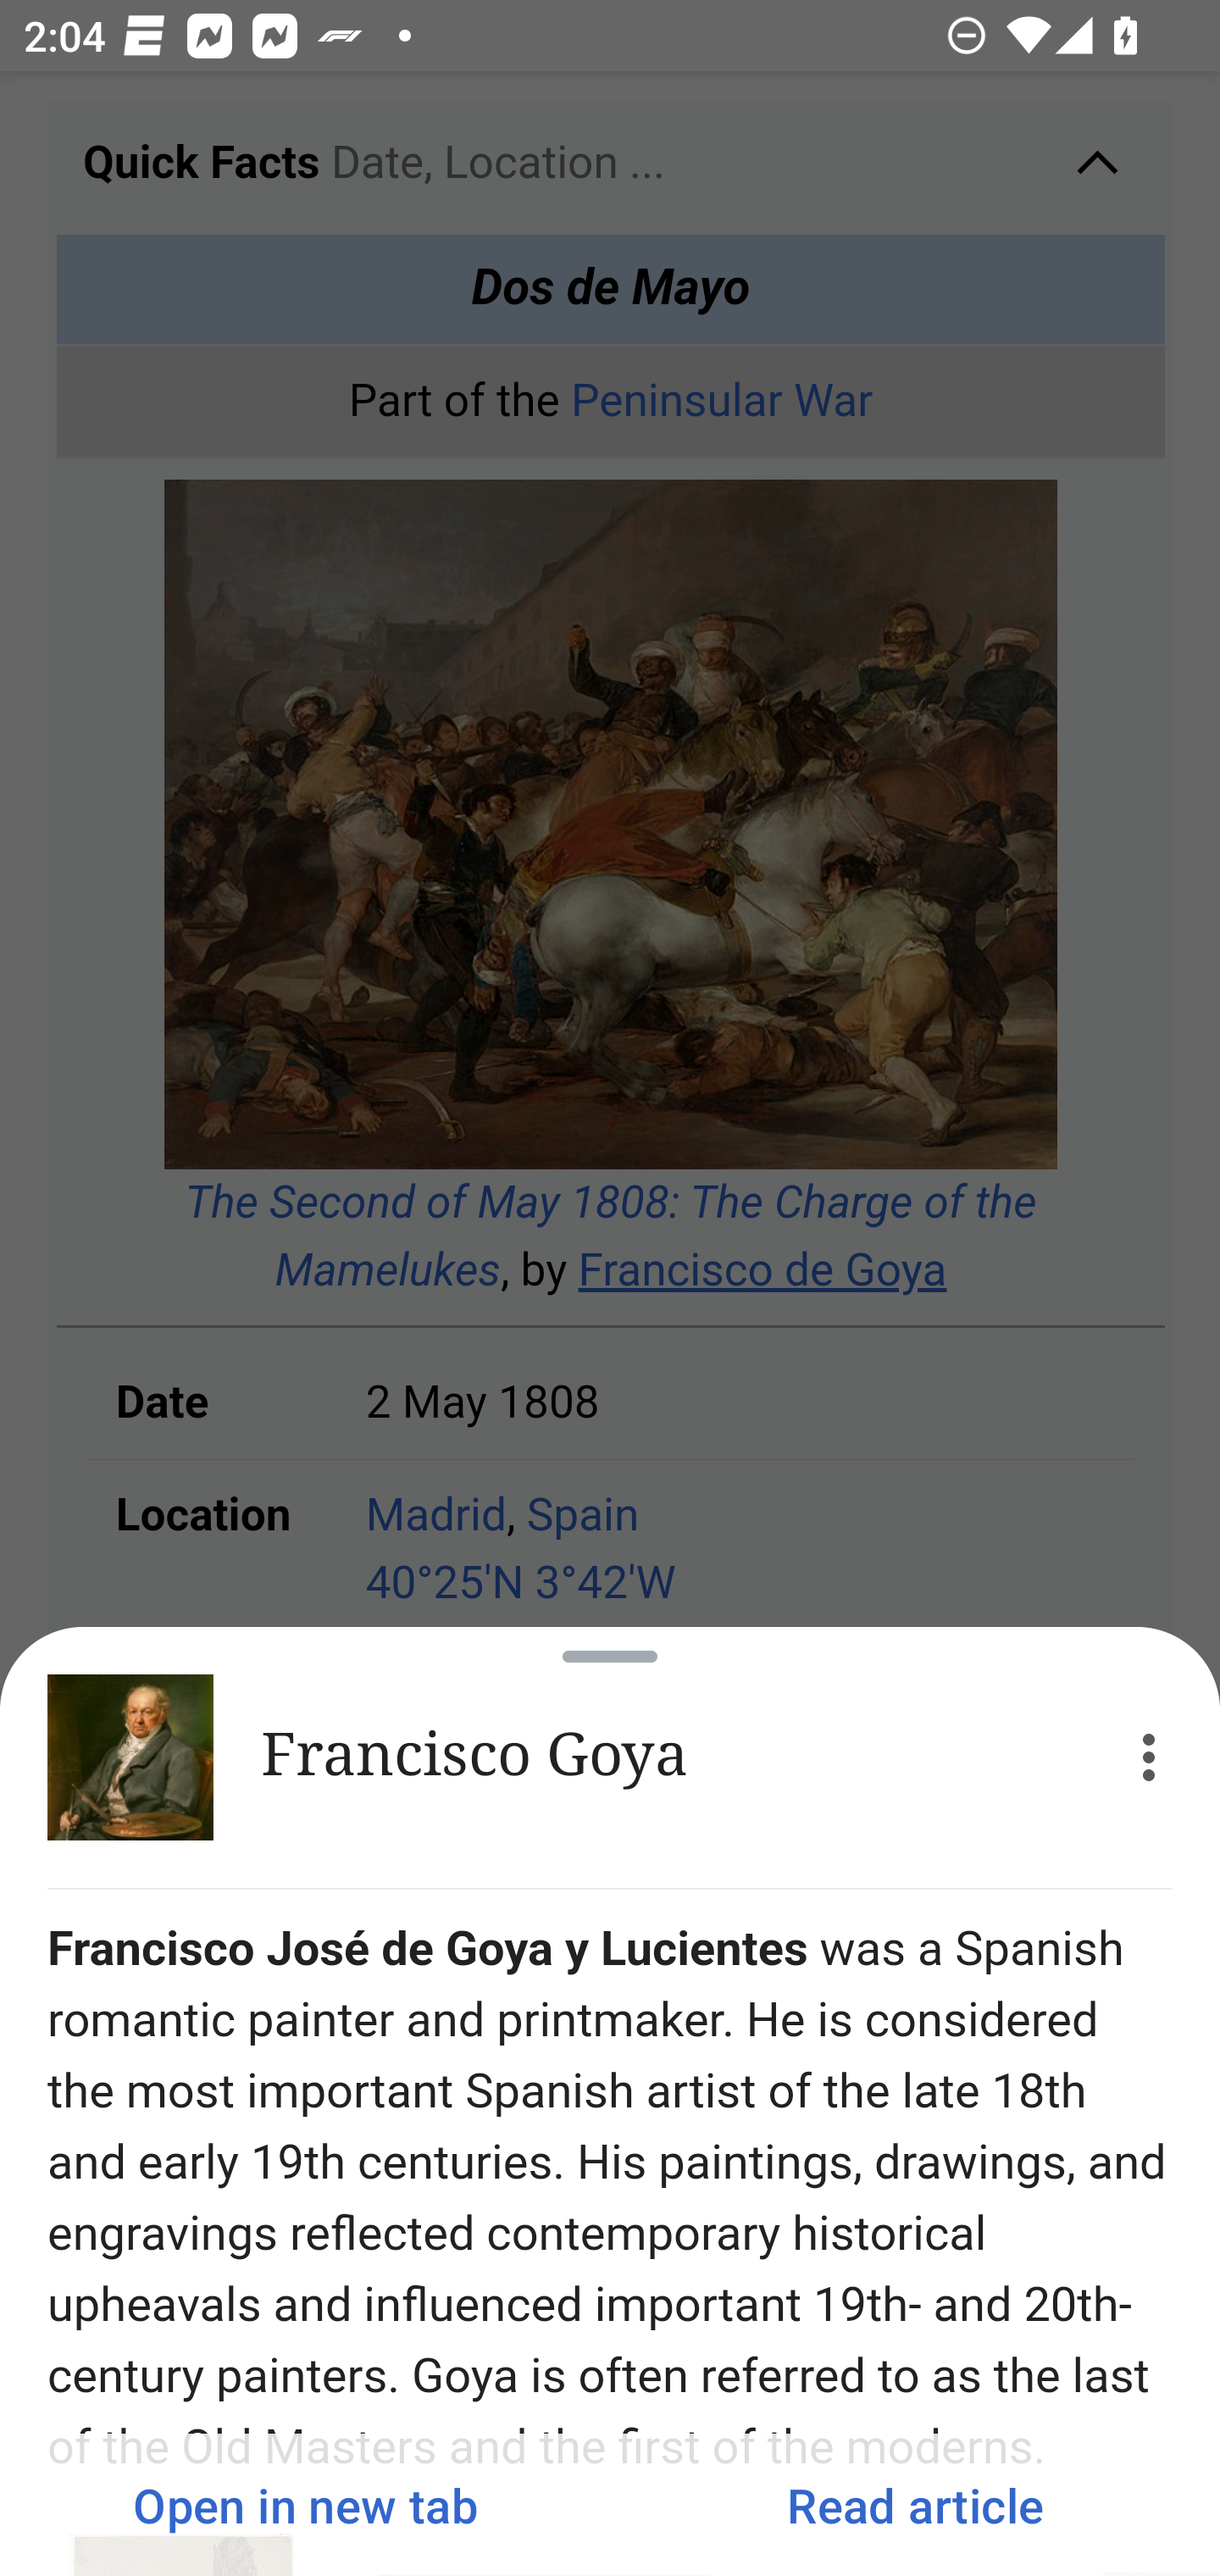 This screenshot has height=2576, width=1220. I want to click on Francisco Goya More options, so click(610, 1757).